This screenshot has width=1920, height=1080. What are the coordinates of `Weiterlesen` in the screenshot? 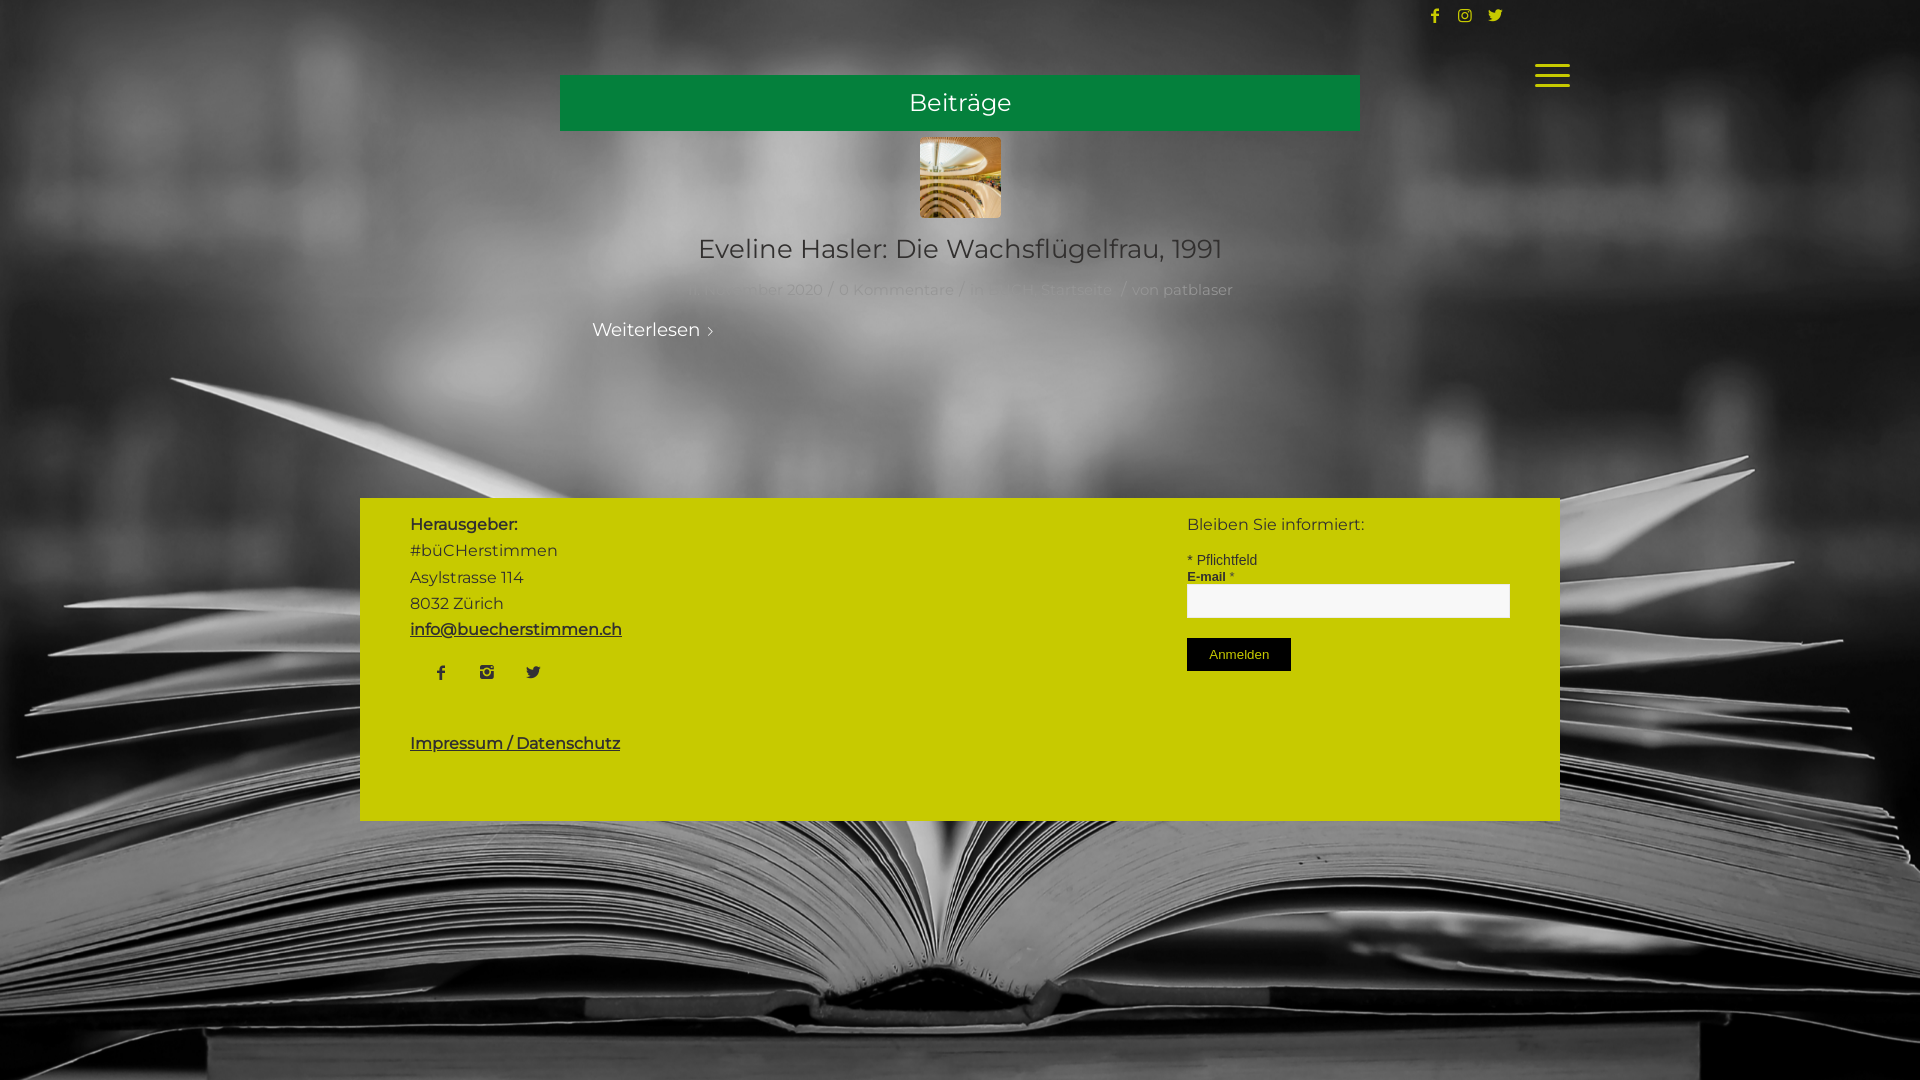 It's located at (656, 330).